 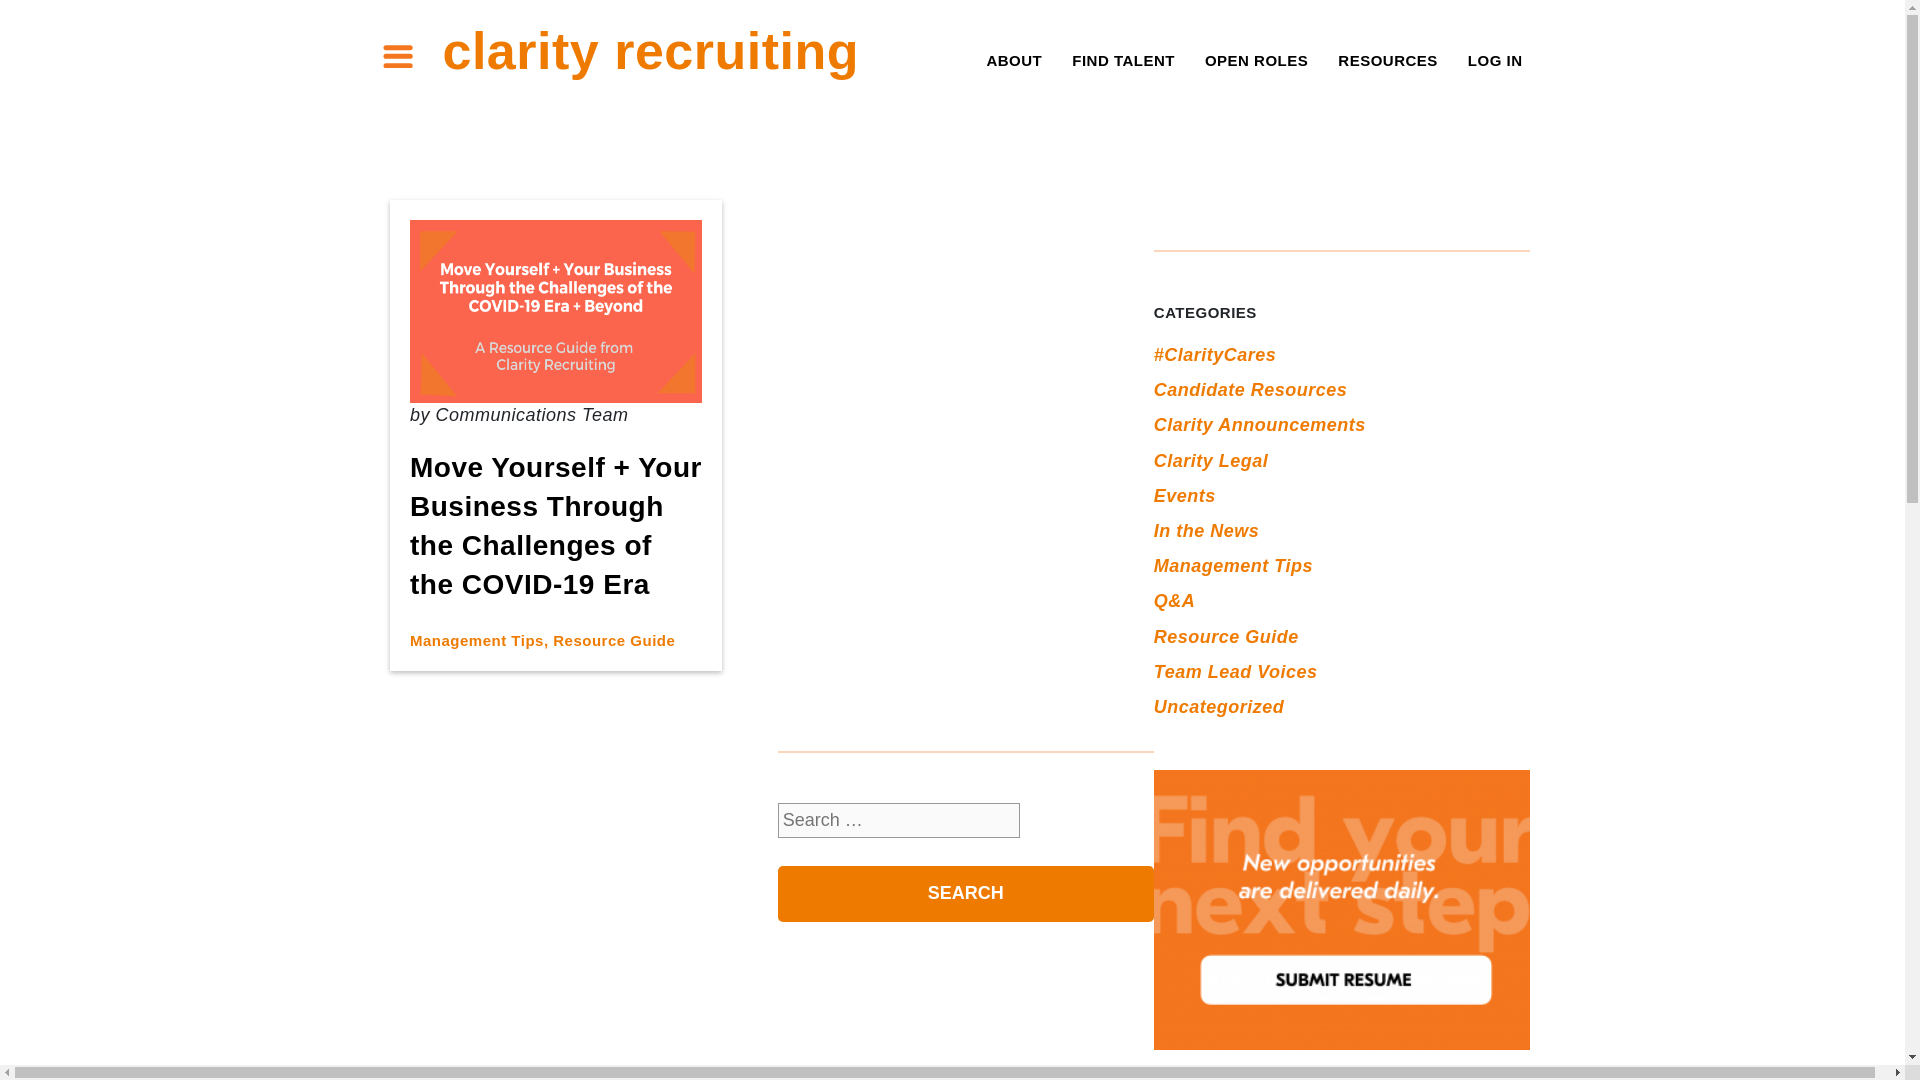 I want to click on FIND TALENT, so click(x=1123, y=60).